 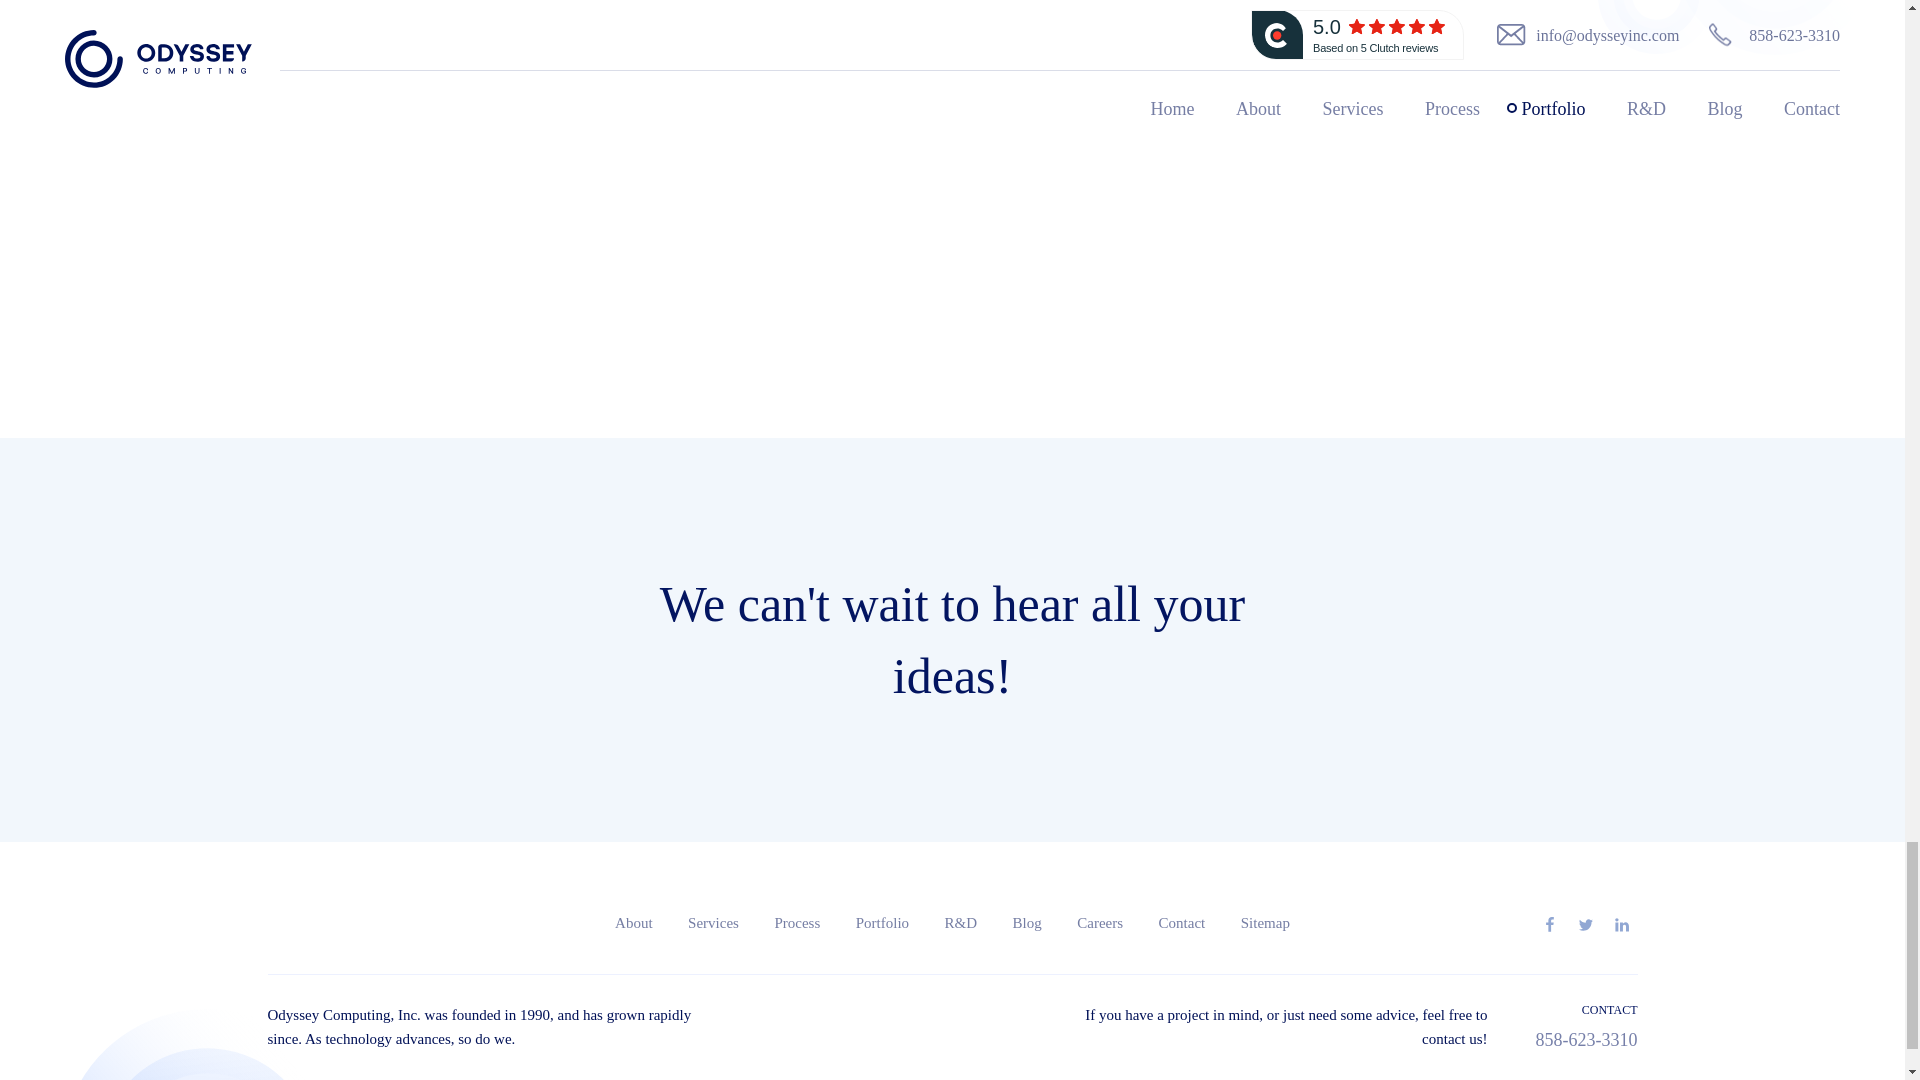 I want to click on Process, so click(x=796, y=922).